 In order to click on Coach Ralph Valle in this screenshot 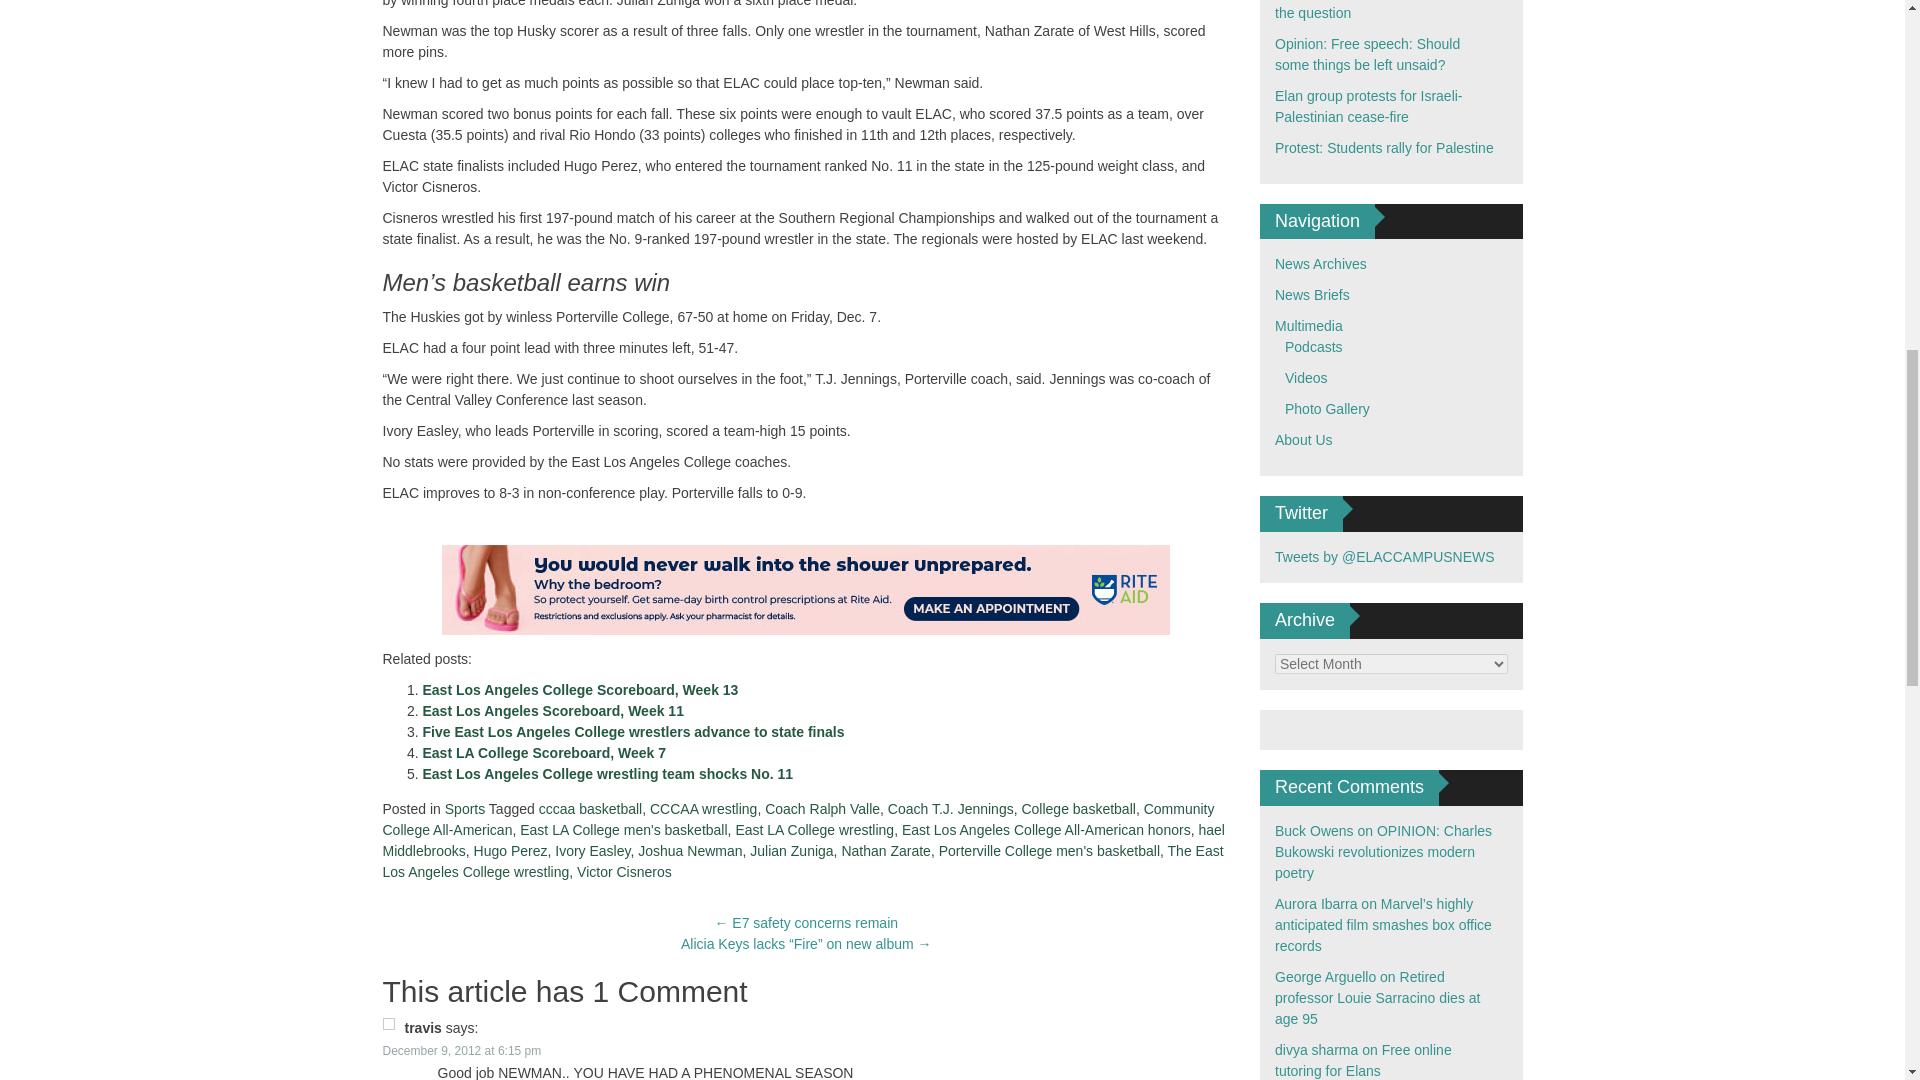, I will do `click(822, 808)`.